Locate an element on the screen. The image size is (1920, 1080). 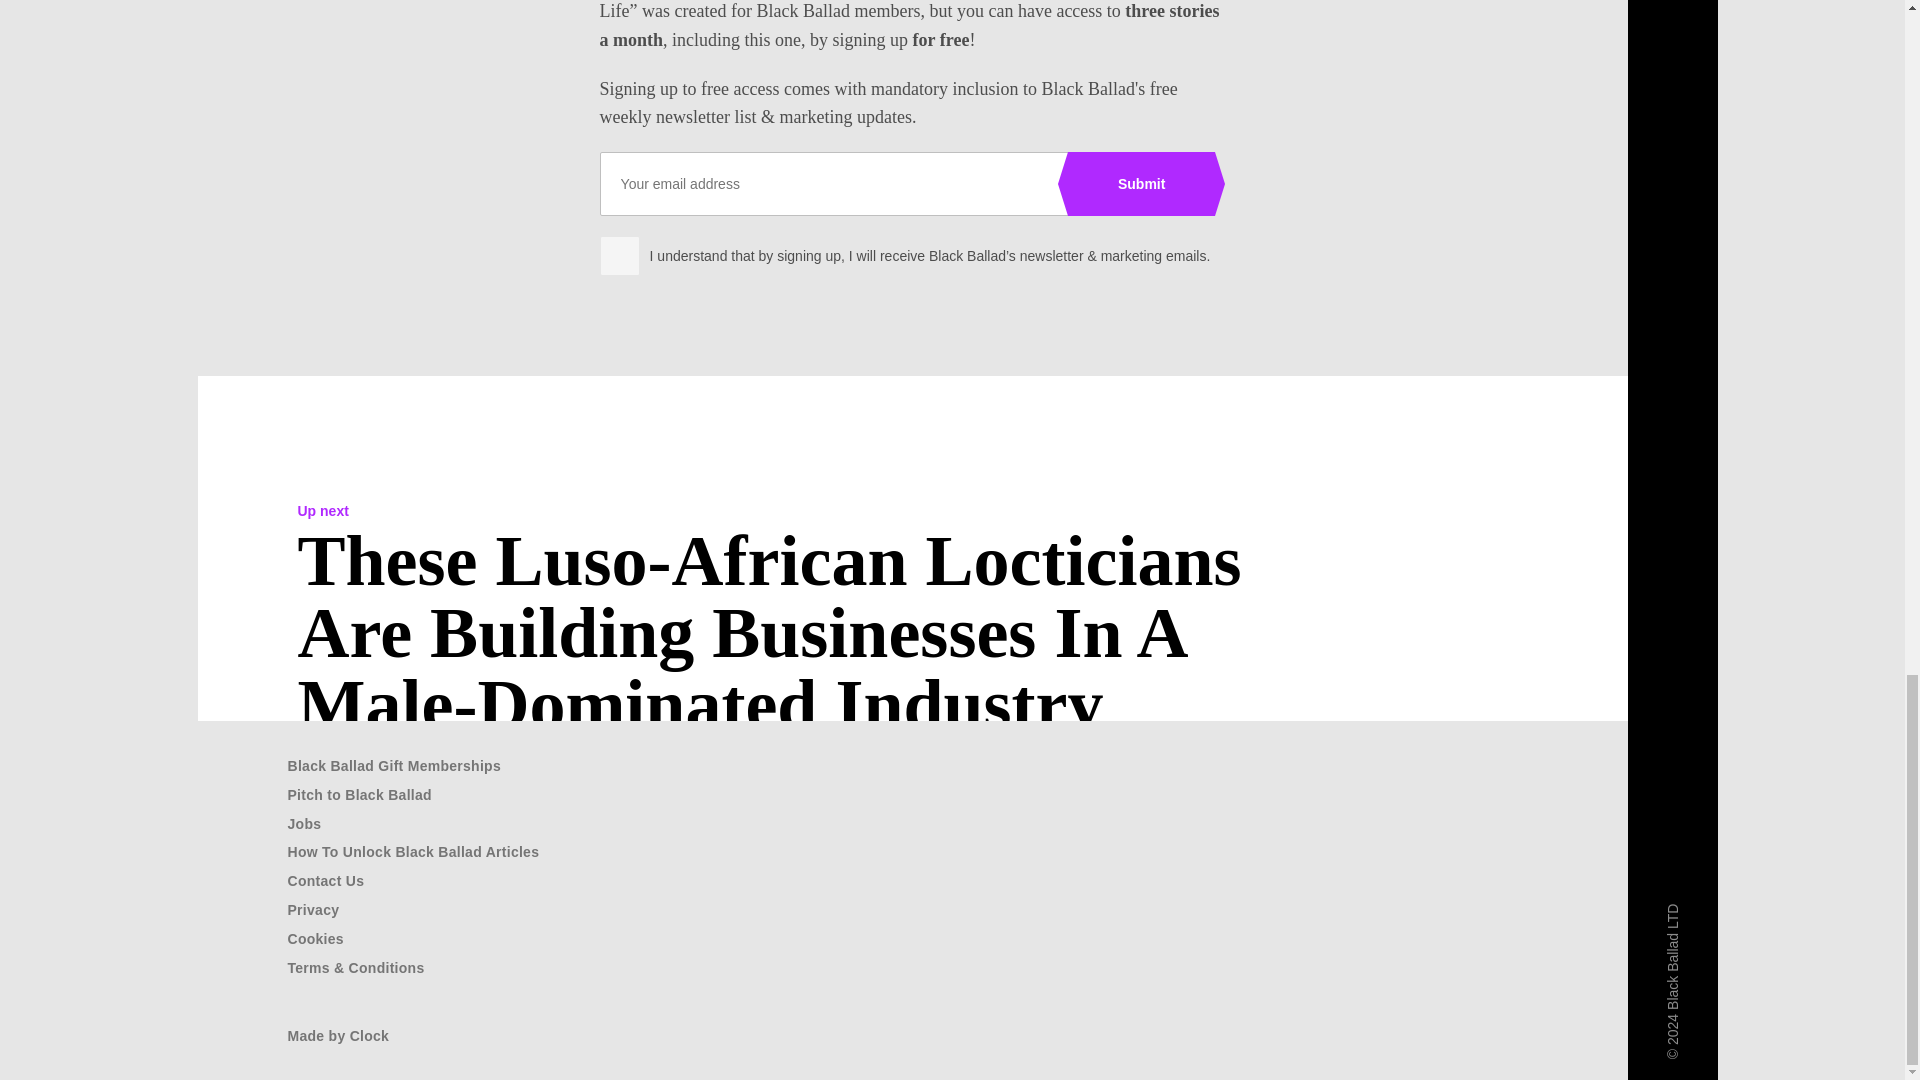
Contact Us is located at coordinates (326, 880).